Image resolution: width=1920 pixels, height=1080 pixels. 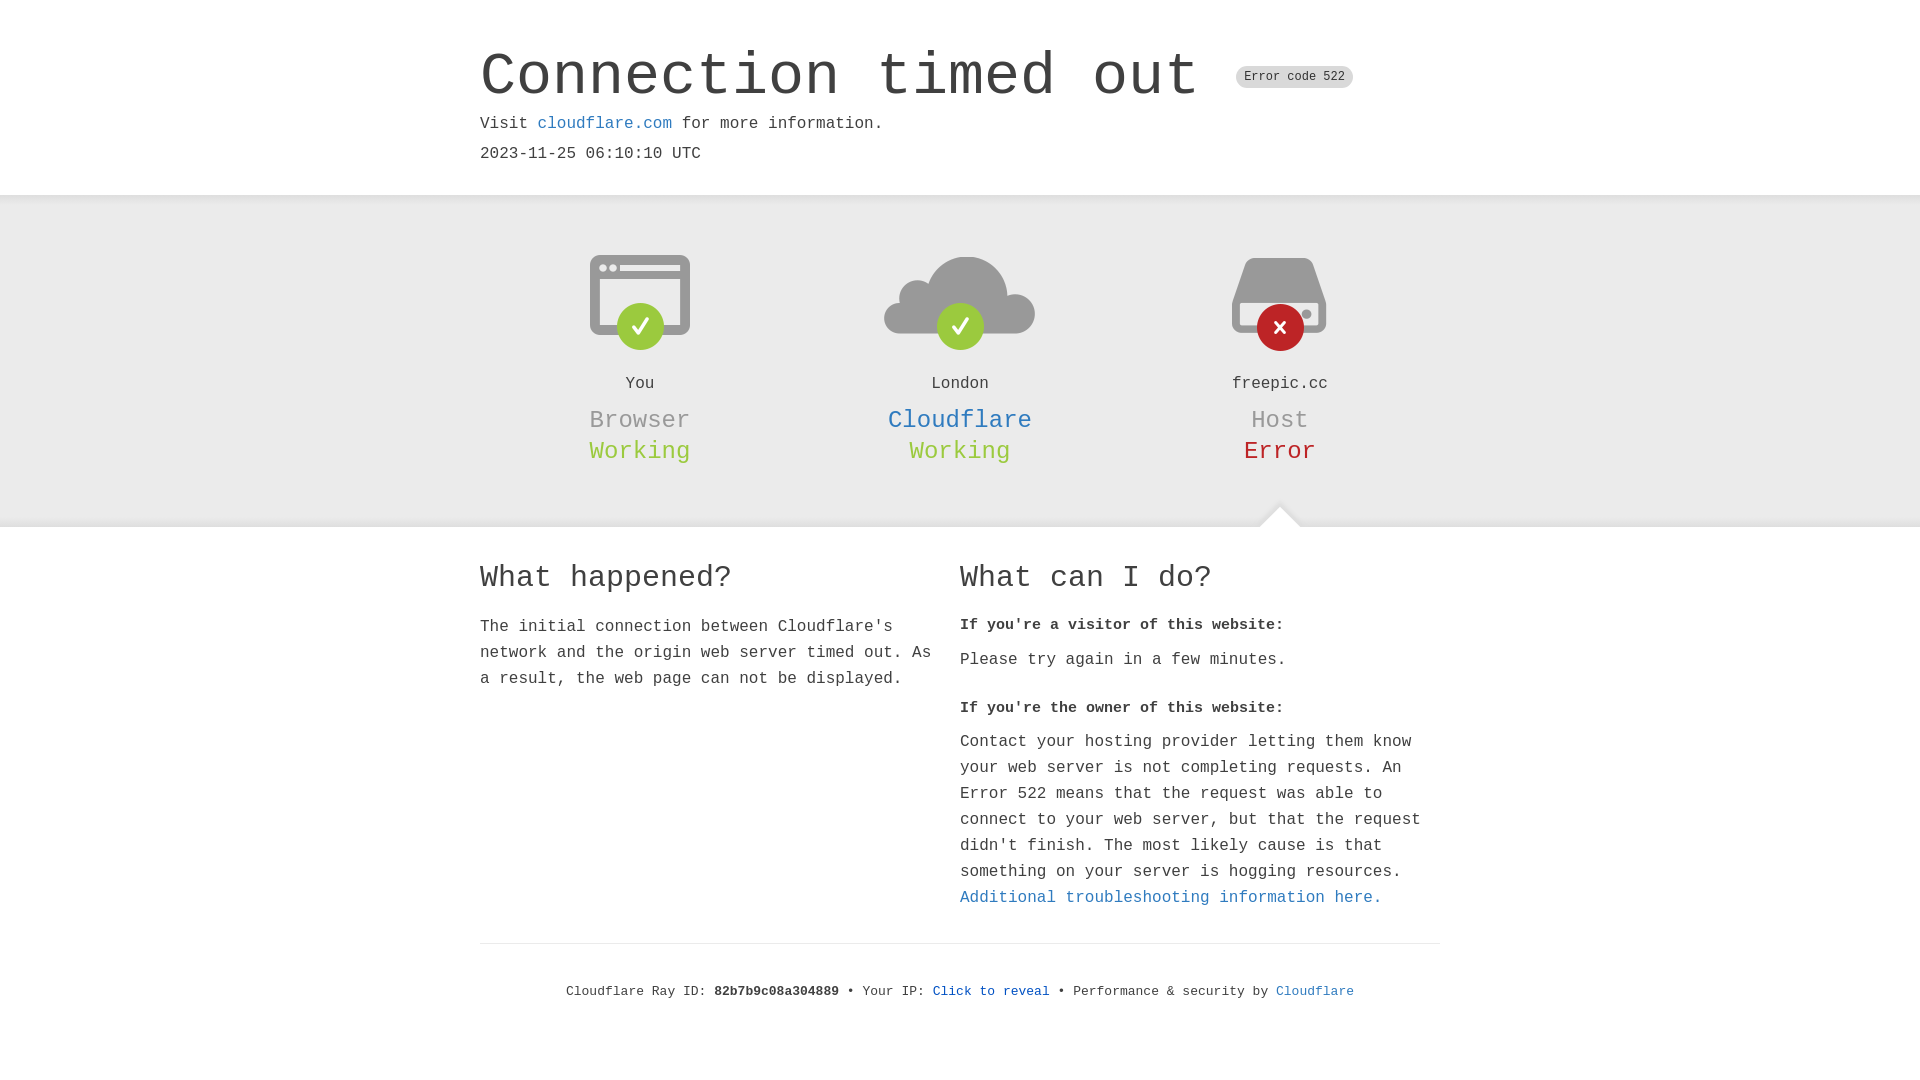 I want to click on Cloudflare, so click(x=960, y=420).